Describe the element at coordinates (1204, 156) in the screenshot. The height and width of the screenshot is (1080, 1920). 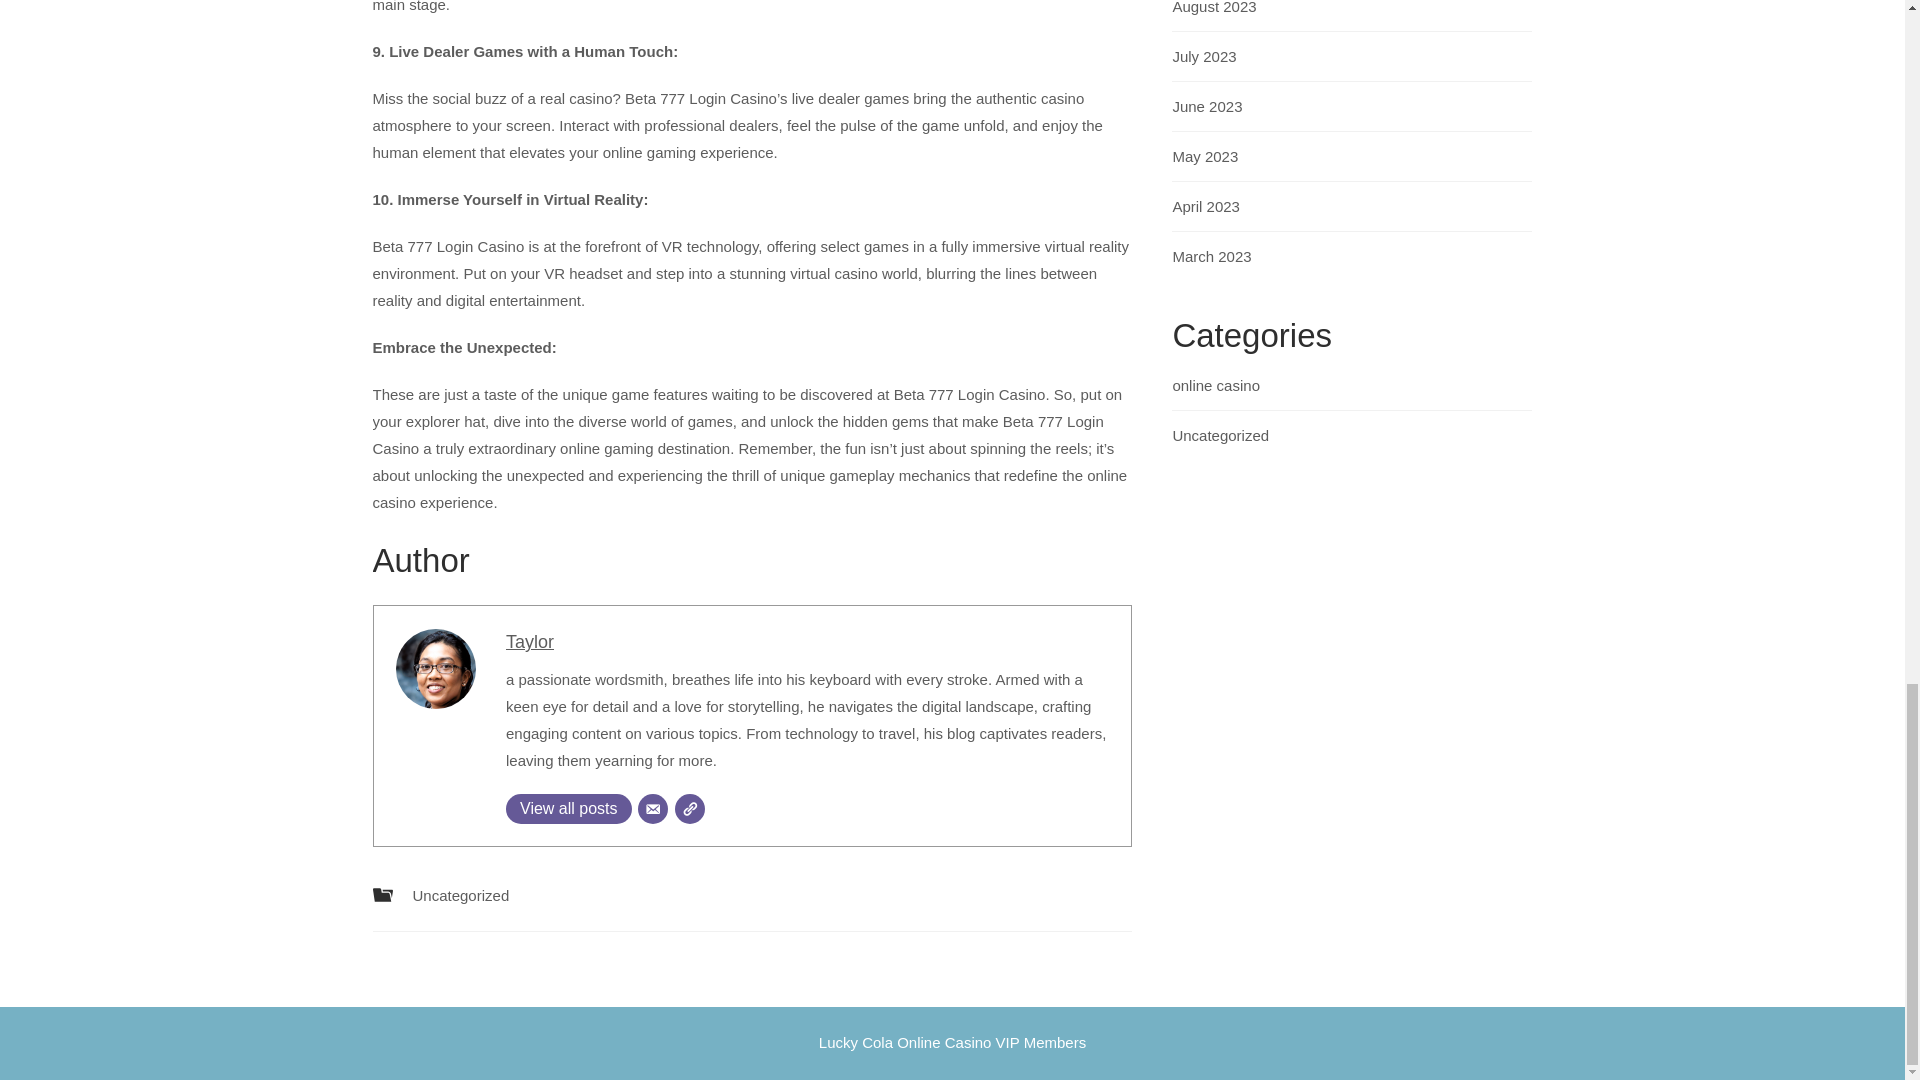
I see `May 2023` at that location.